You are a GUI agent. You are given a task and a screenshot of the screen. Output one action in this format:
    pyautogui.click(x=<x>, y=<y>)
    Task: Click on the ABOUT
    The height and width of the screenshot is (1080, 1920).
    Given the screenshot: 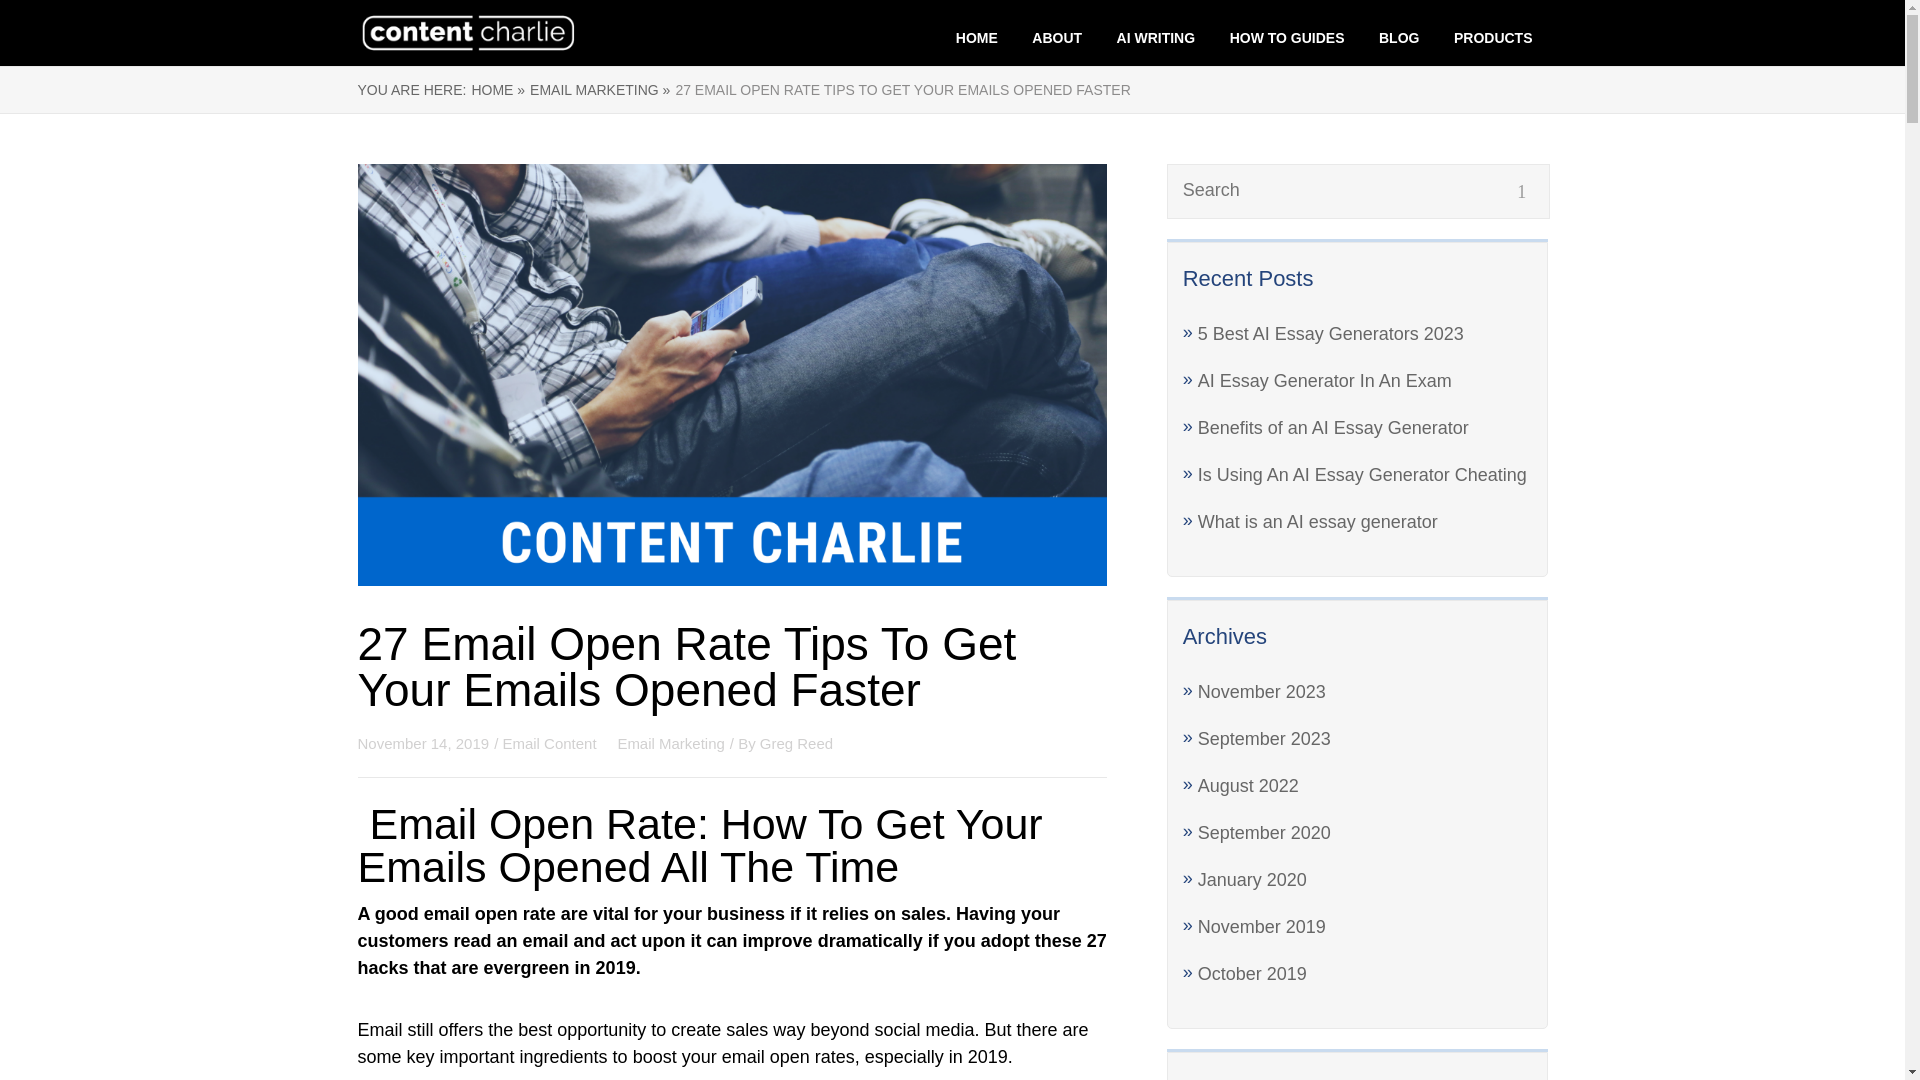 What is the action you would take?
    pyautogui.click(x=1057, y=38)
    